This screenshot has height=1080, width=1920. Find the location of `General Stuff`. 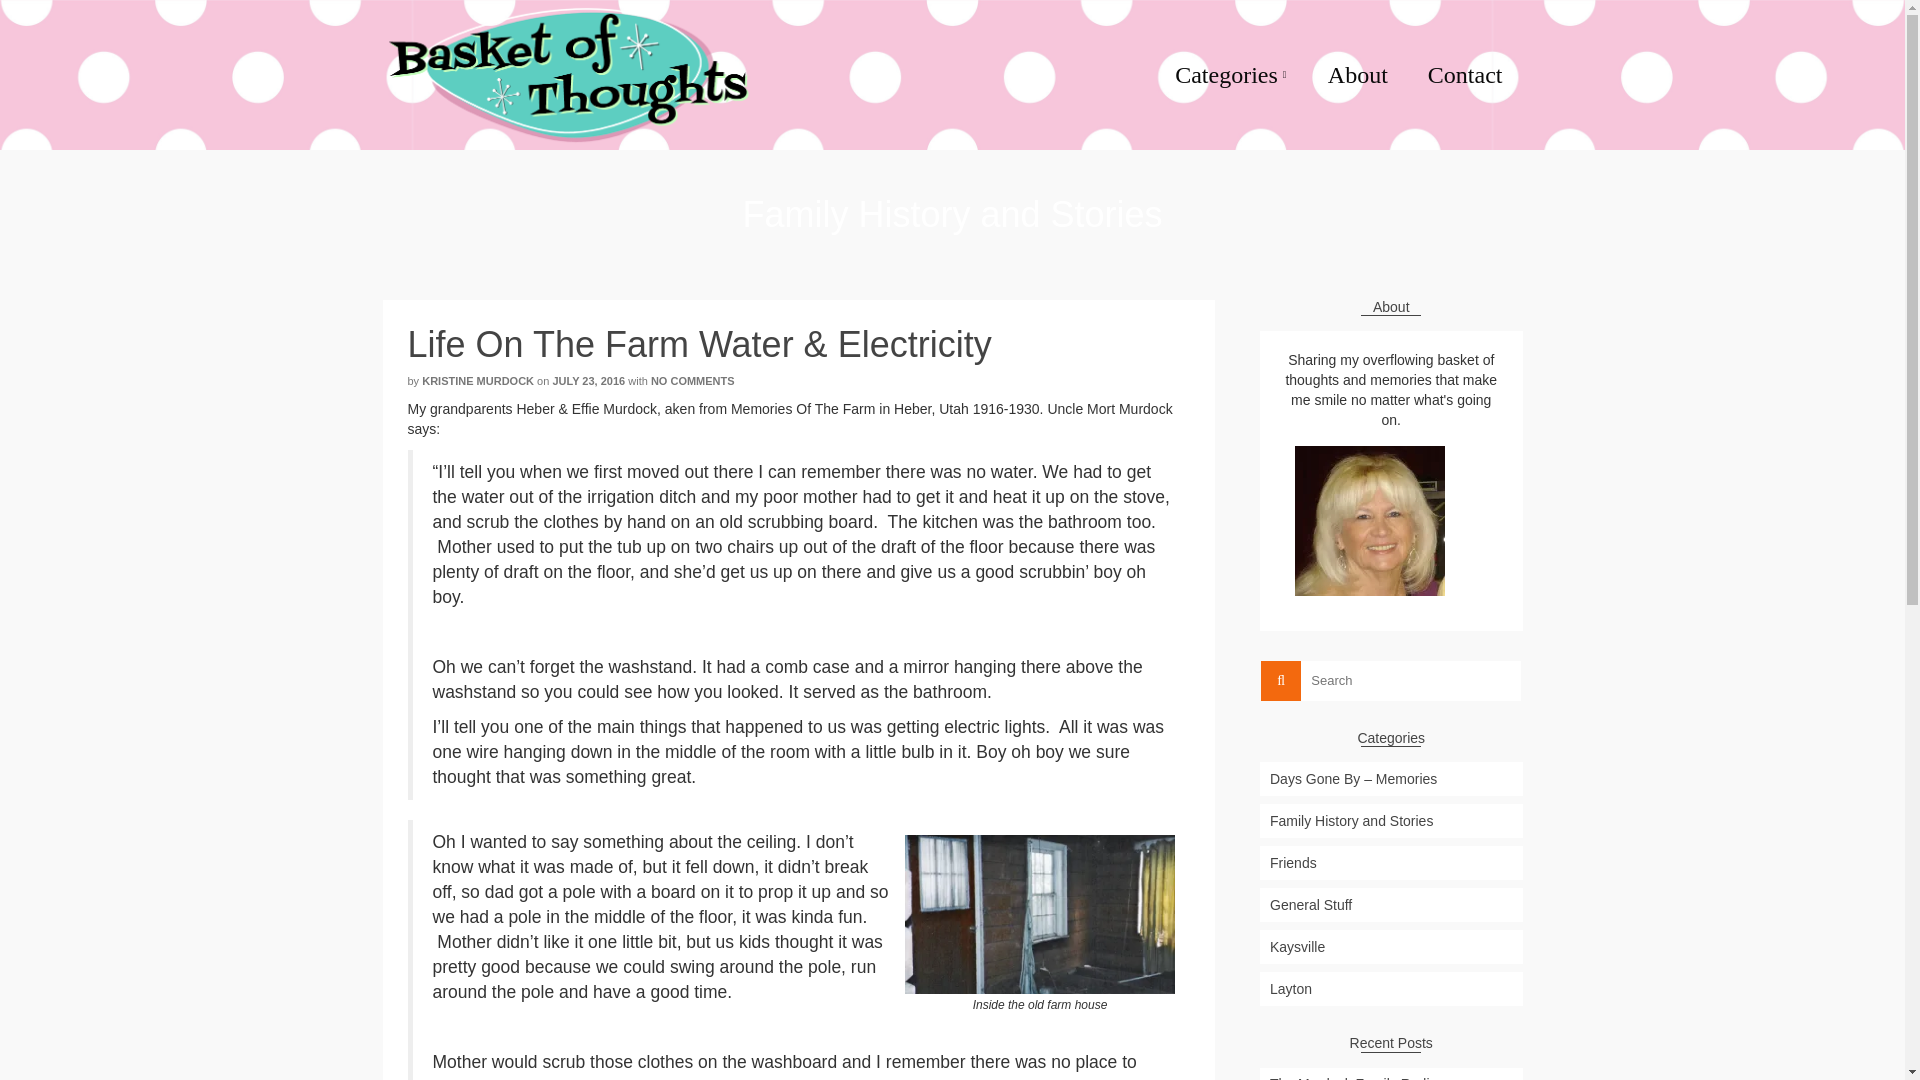

General Stuff is located at coordinates (1390, 904).